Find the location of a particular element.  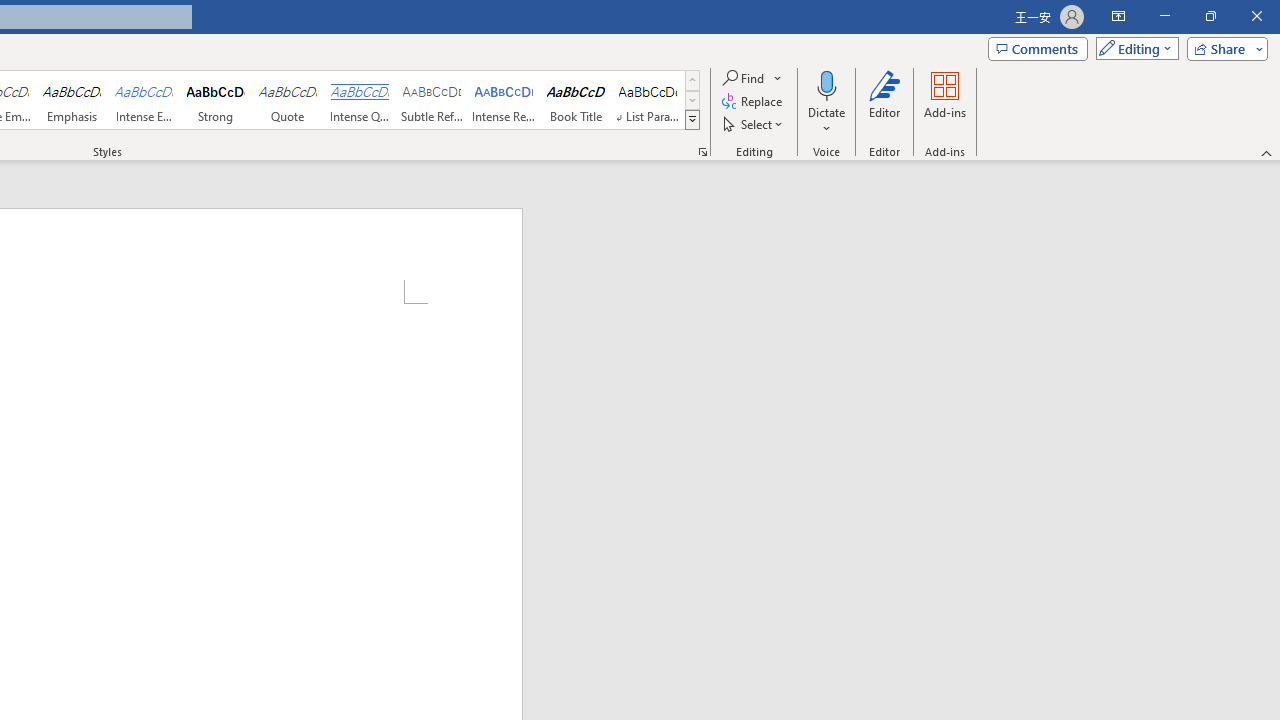

Intense Reference is located at coordinates (504, 100).